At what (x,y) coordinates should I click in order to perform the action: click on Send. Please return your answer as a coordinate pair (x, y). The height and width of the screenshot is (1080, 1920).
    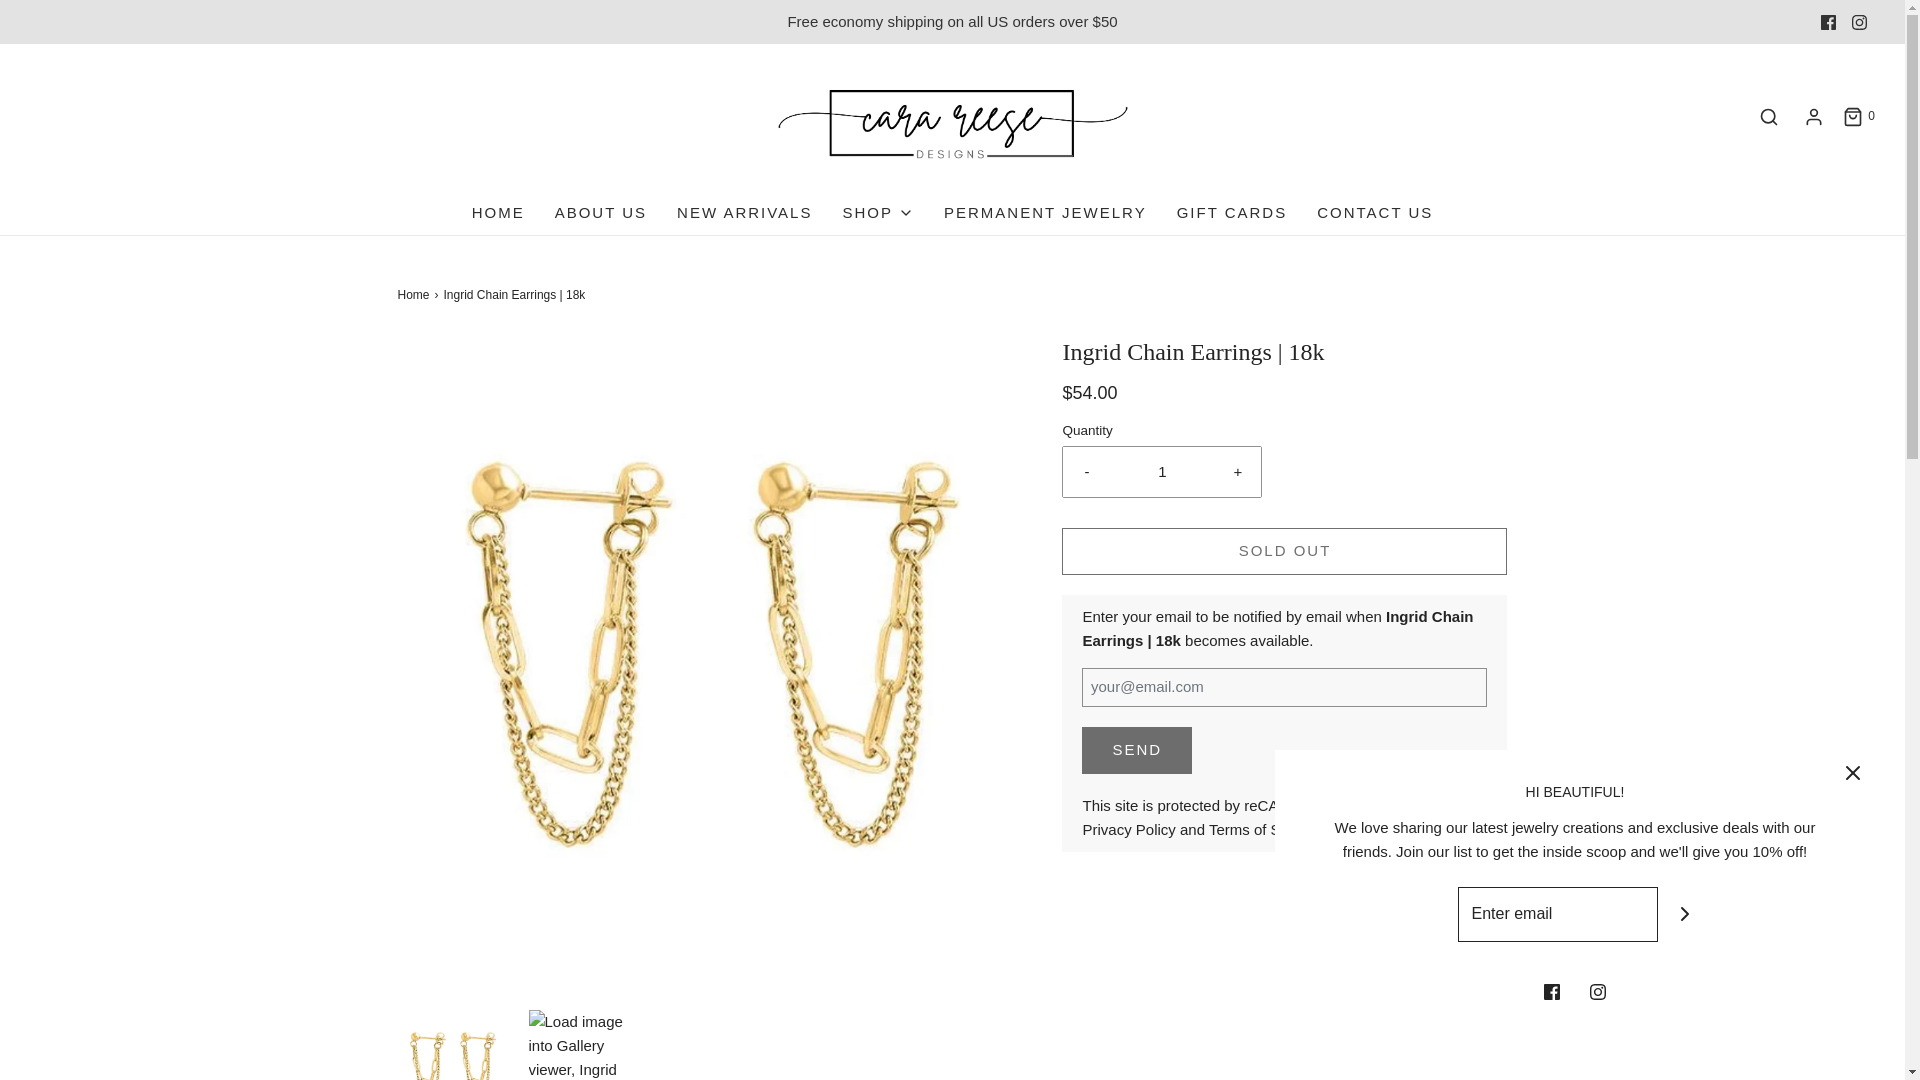
    Looking at the image, I should click on (1137, 750).